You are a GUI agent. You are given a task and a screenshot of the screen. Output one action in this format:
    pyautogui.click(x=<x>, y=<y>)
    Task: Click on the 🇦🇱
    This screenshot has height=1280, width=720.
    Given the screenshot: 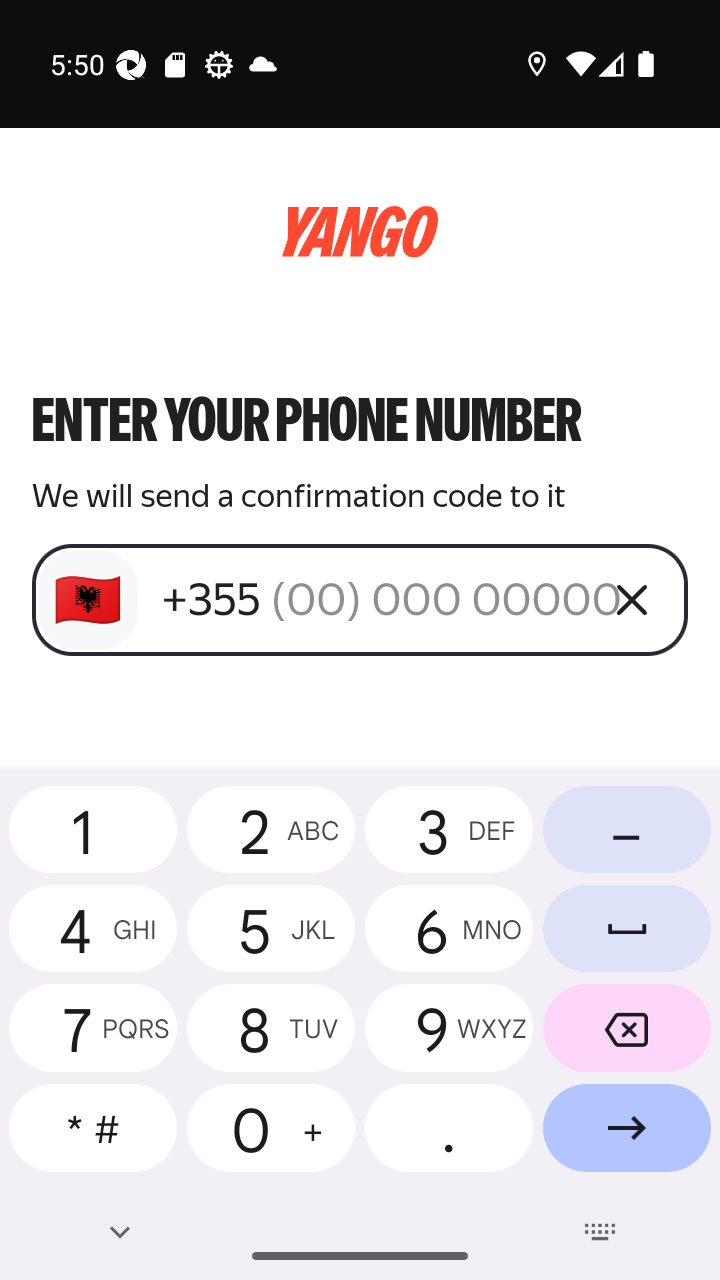 What is the action you would take?
    pyautogui.click(x=88, y=600)
    